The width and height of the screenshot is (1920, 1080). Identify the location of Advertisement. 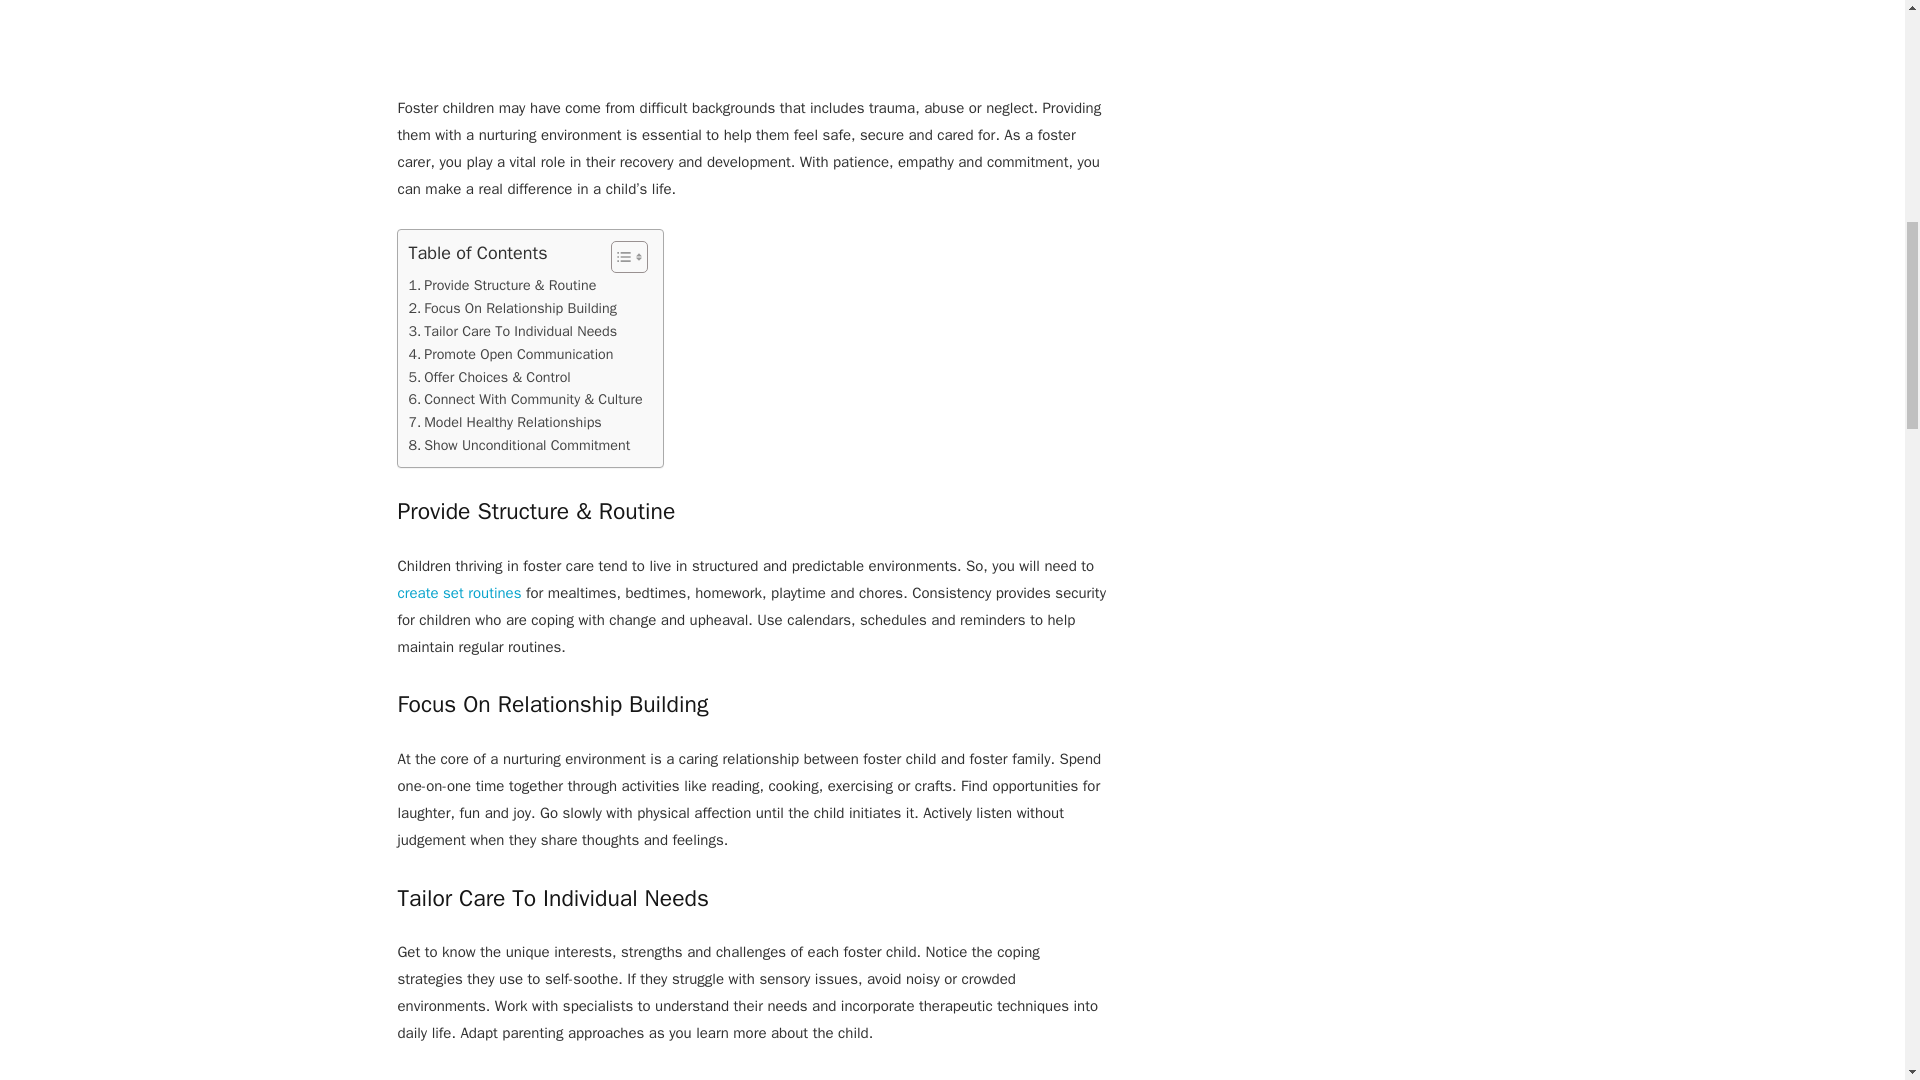
(752, 48).